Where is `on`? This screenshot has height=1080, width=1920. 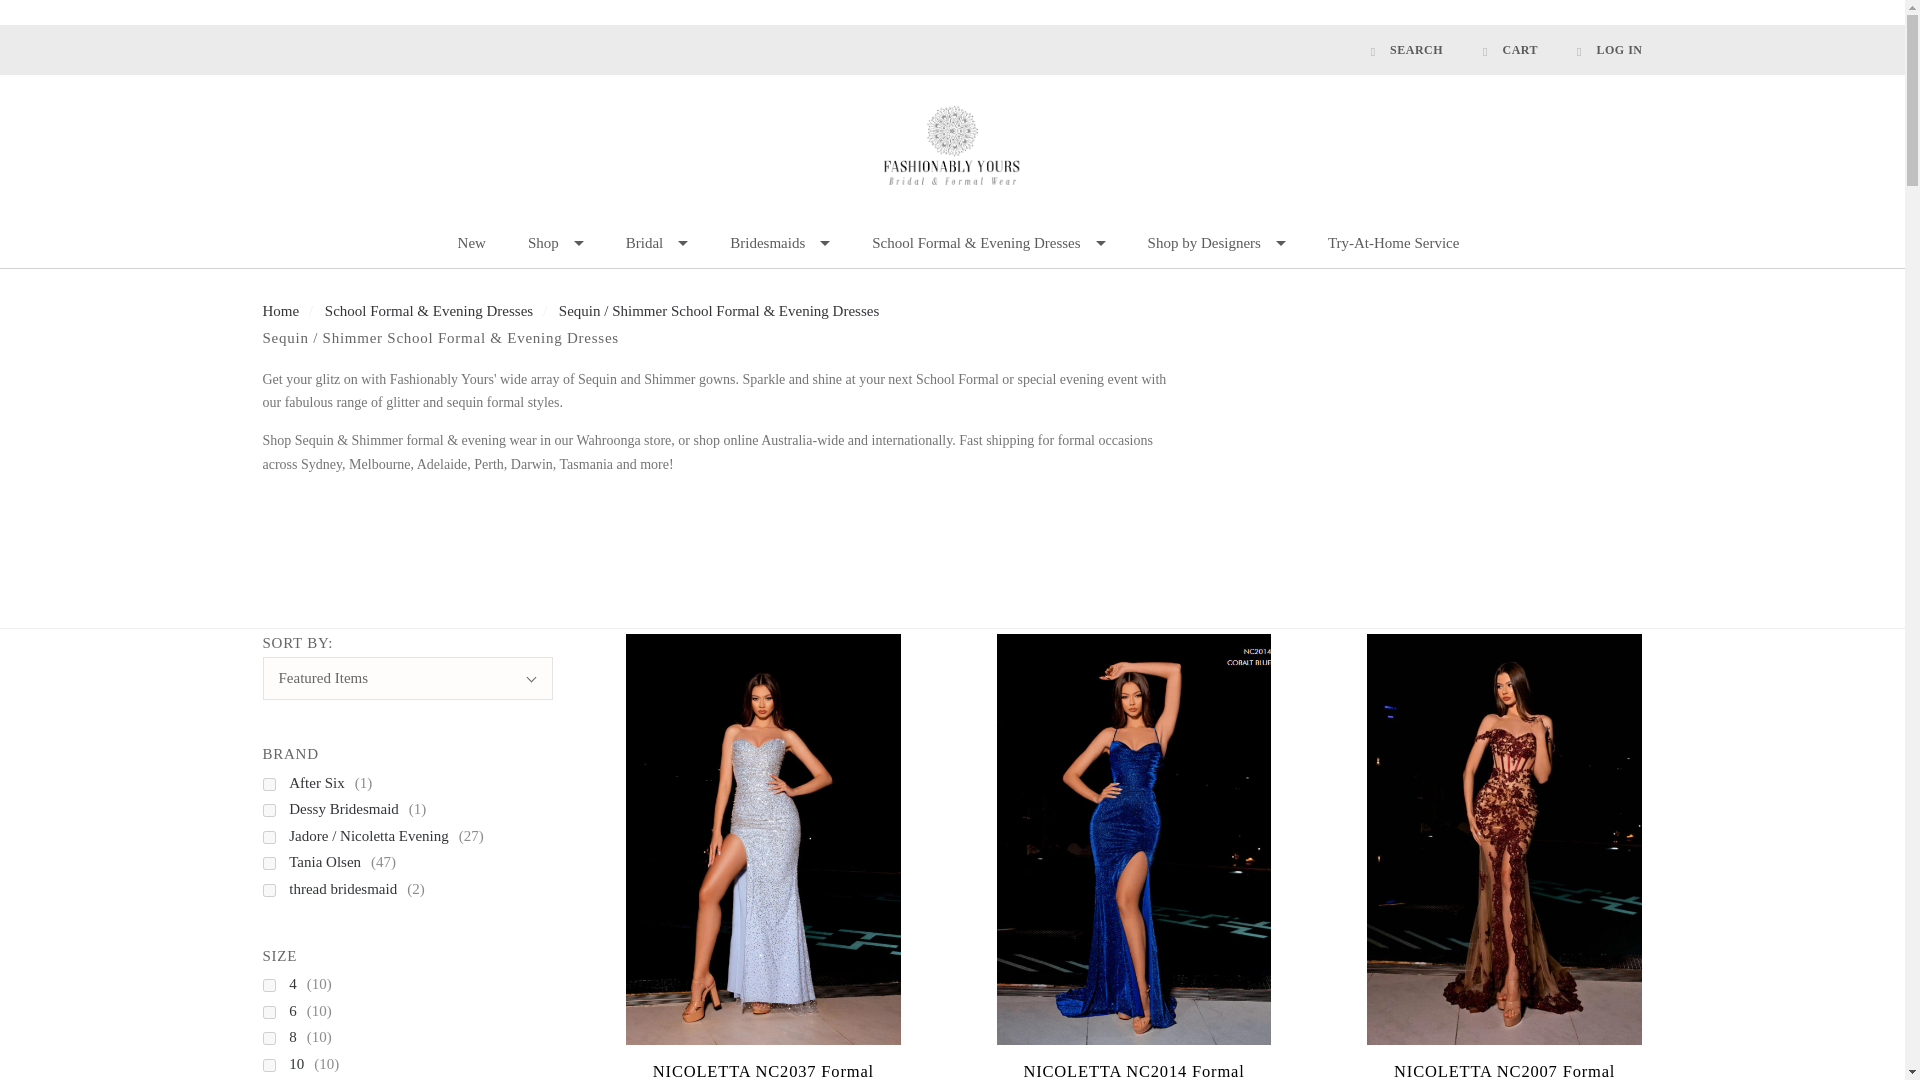 on is located at coordinates (268, 890).